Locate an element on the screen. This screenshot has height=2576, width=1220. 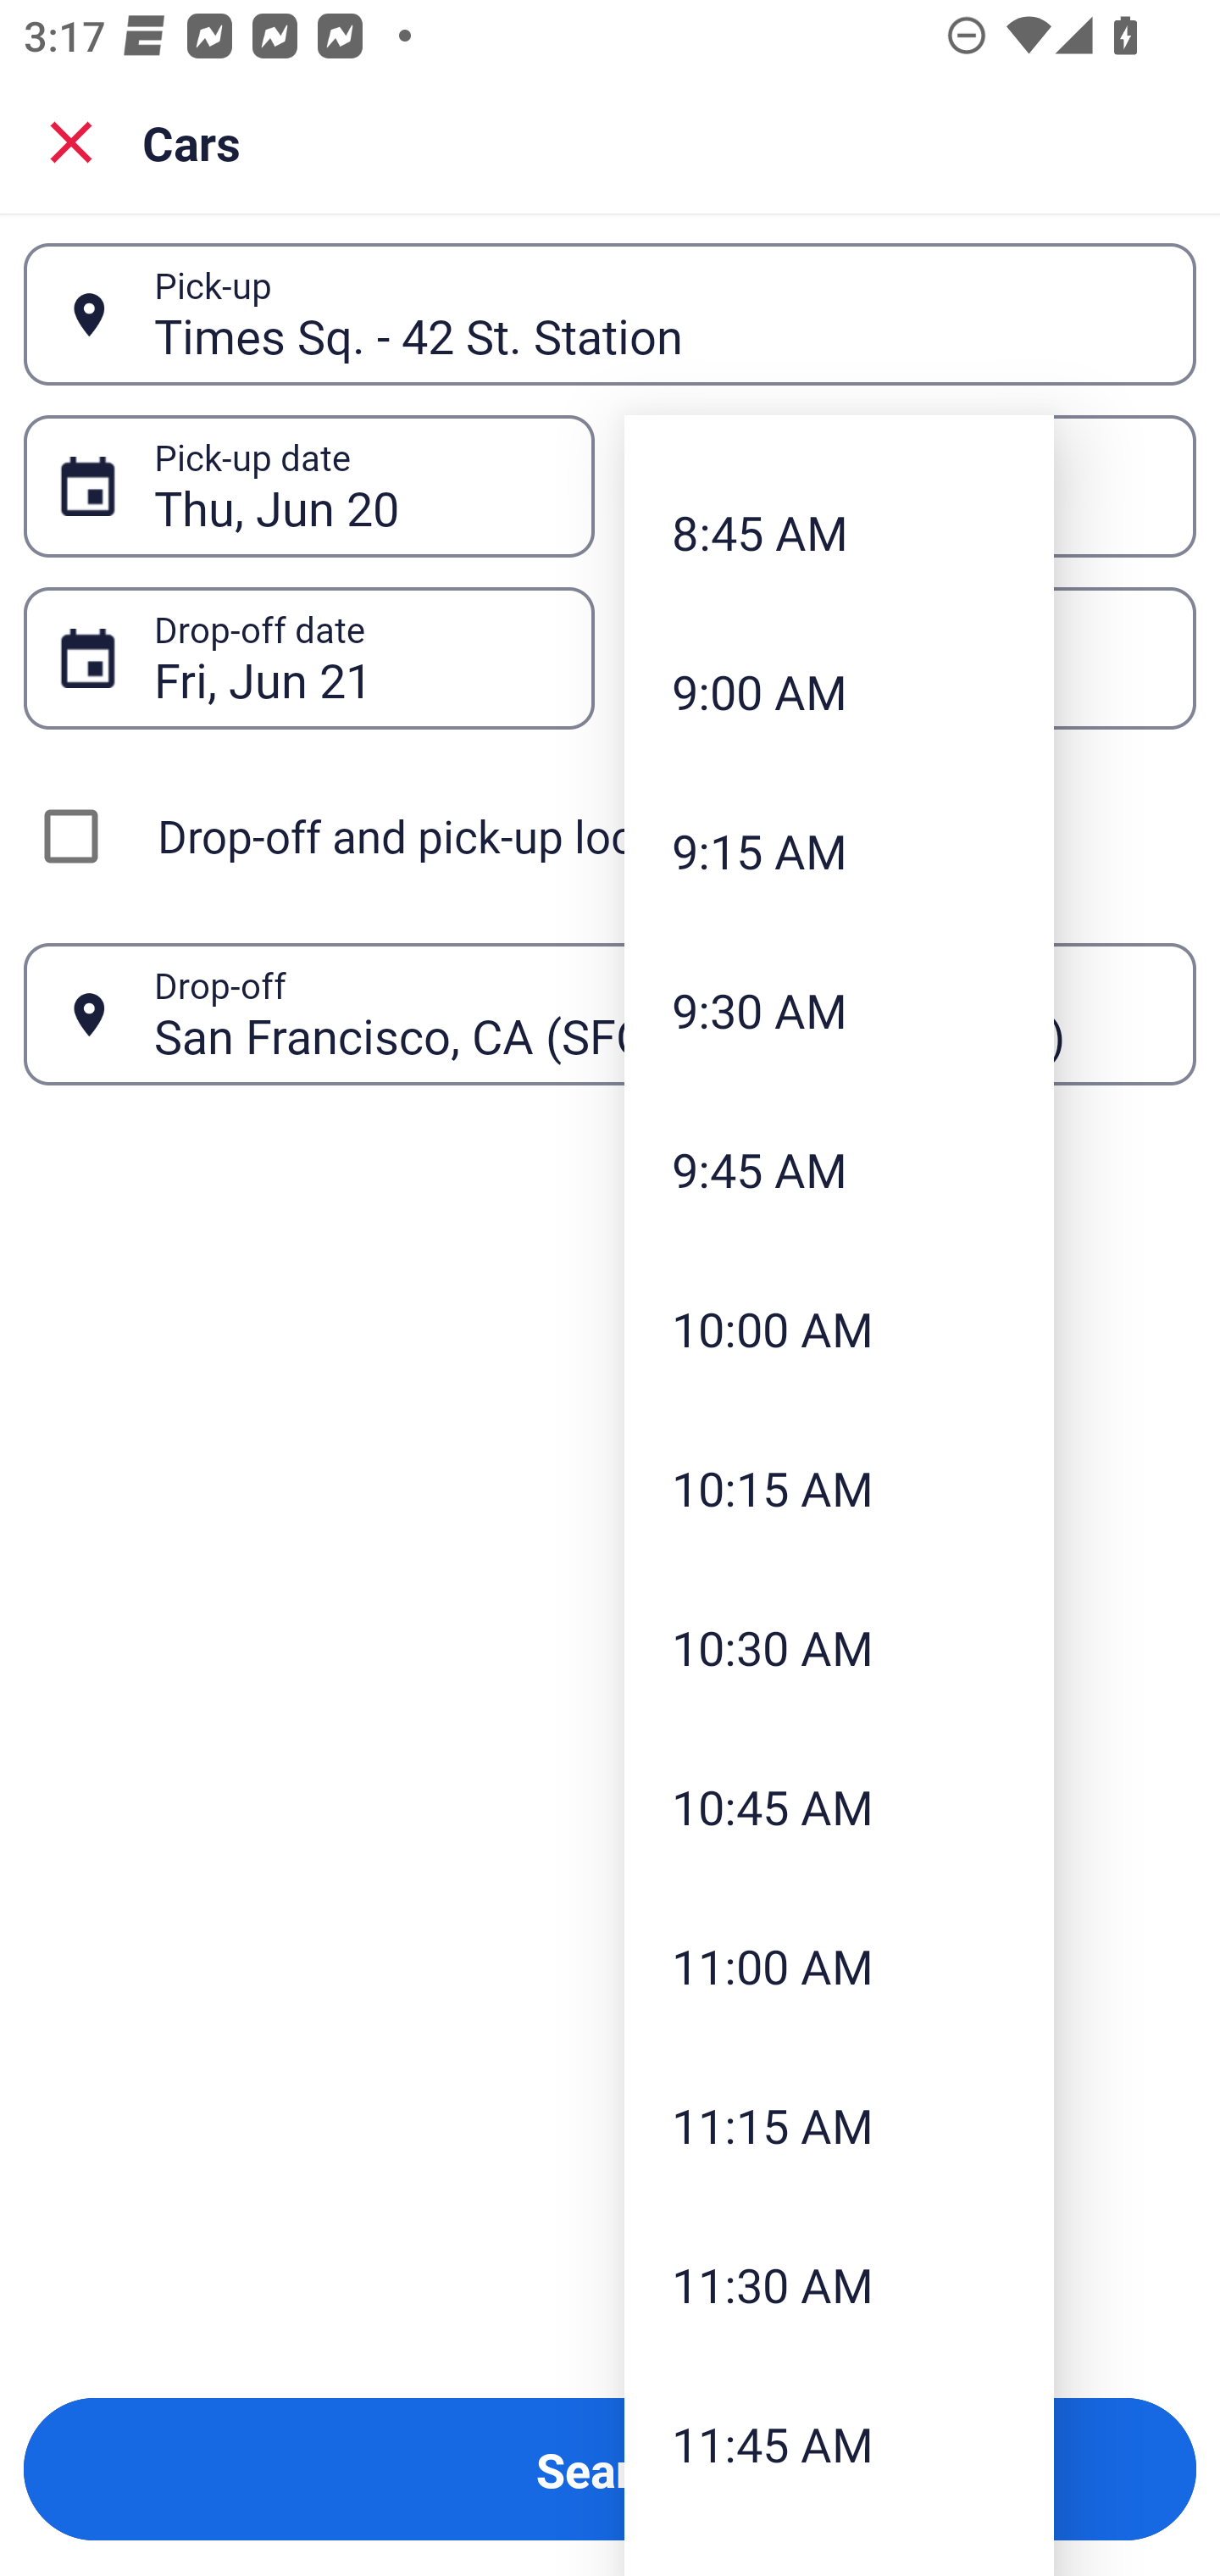
9:15 AM is located at coordinates (839, 849).